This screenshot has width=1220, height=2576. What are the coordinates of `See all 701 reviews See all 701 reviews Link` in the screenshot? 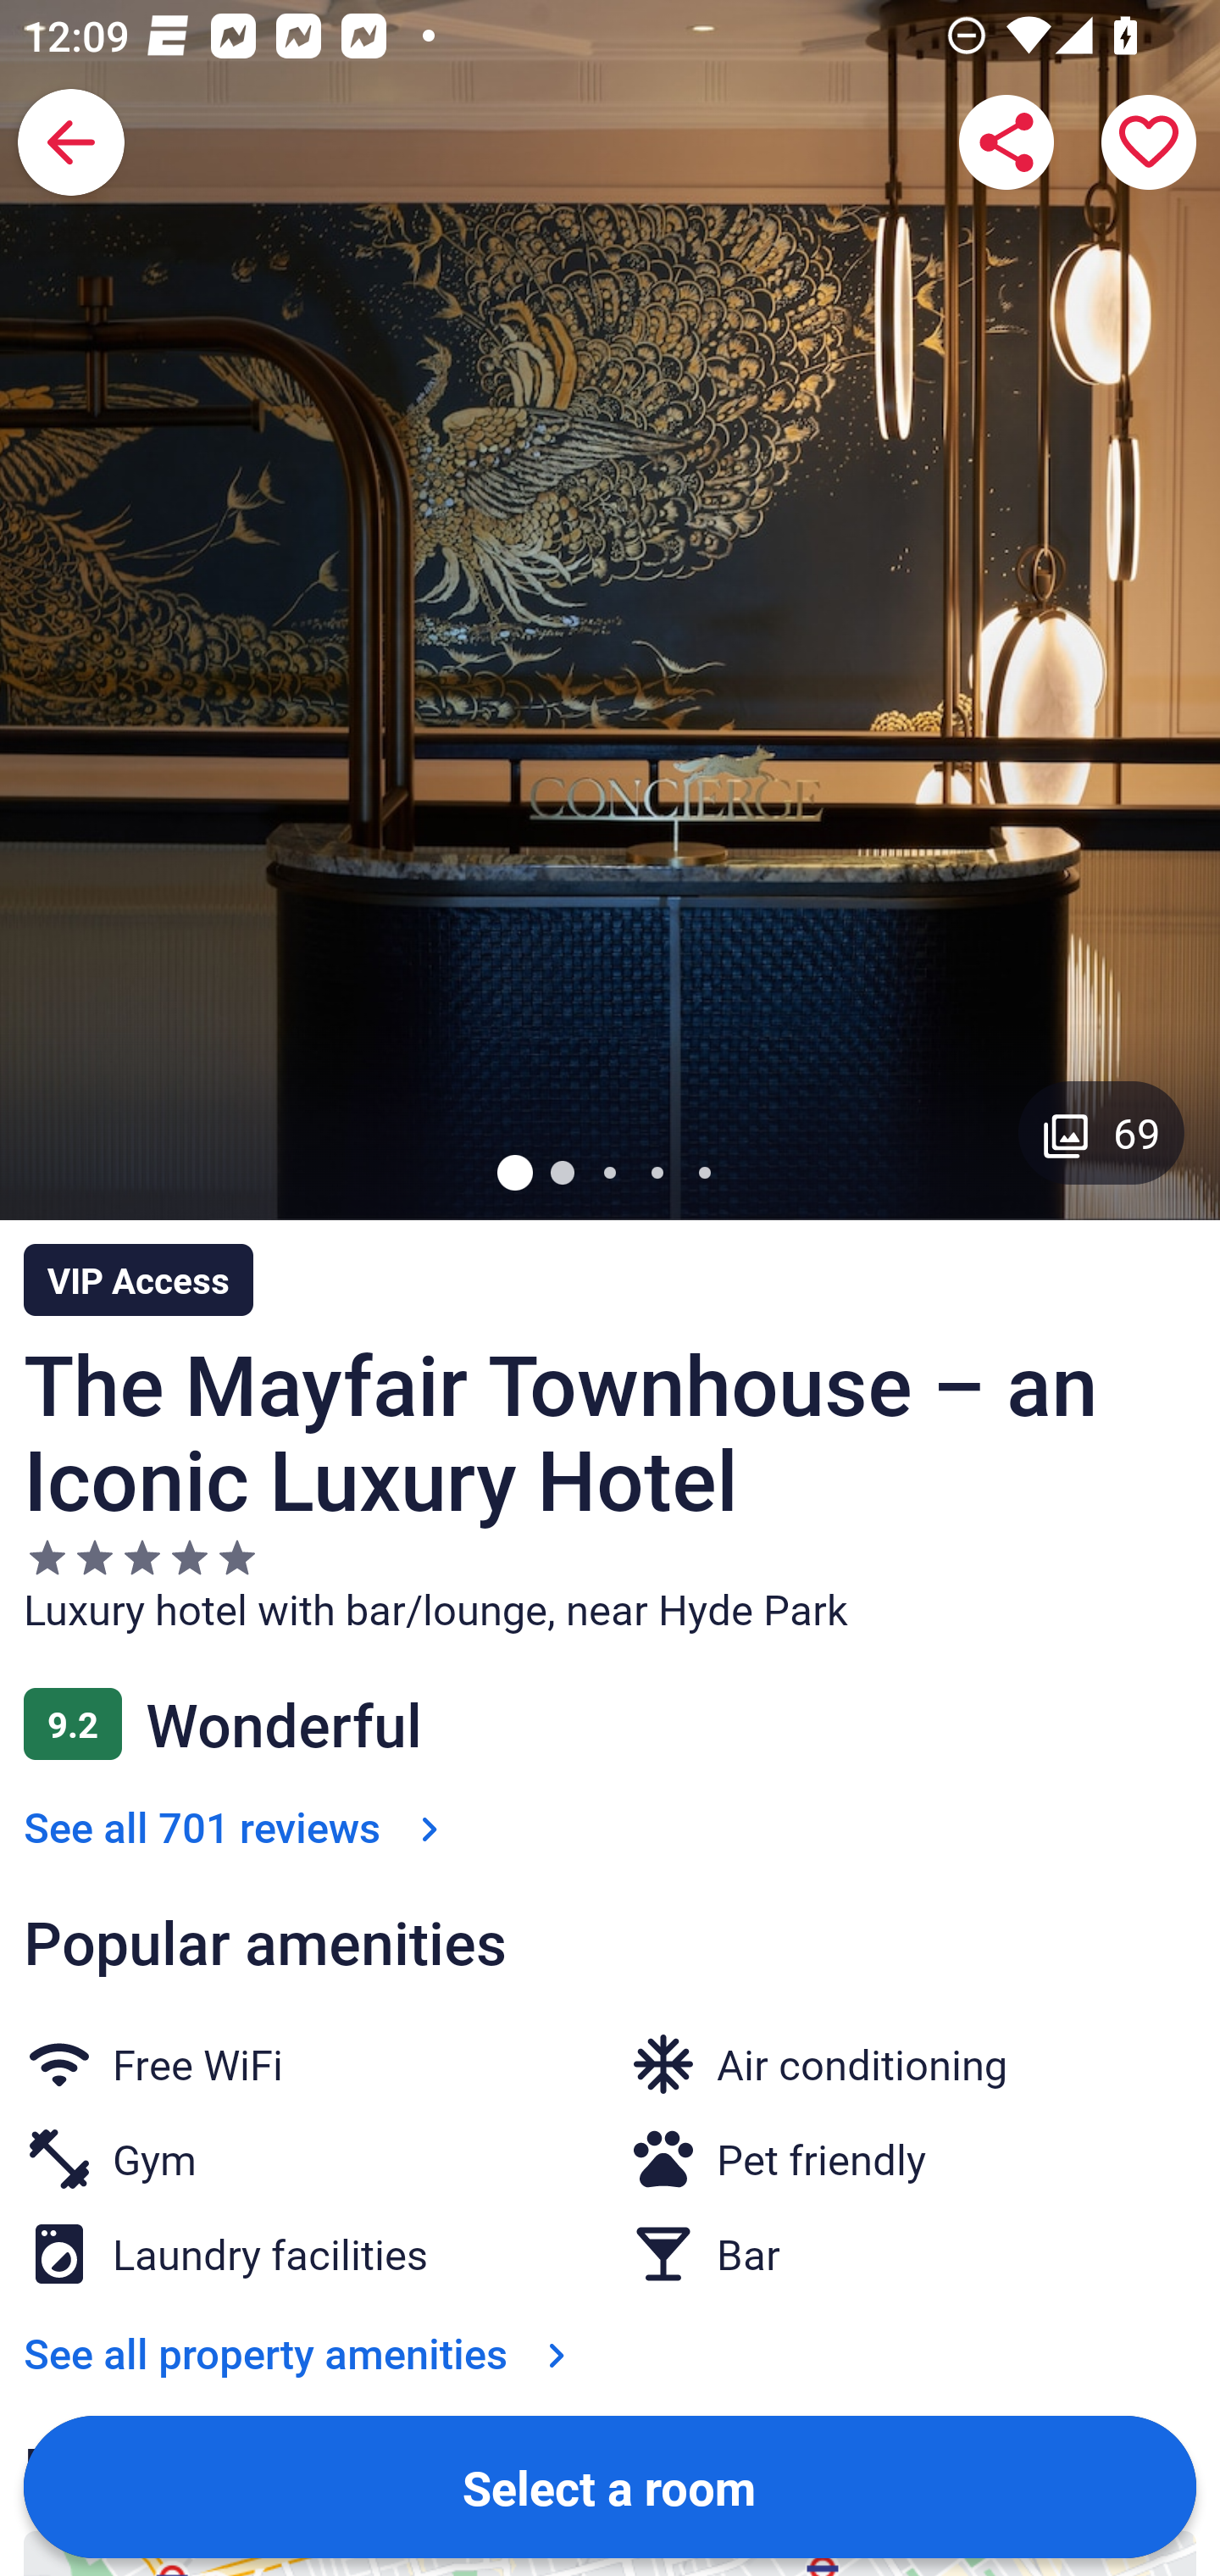 It's located at (237, 1827).